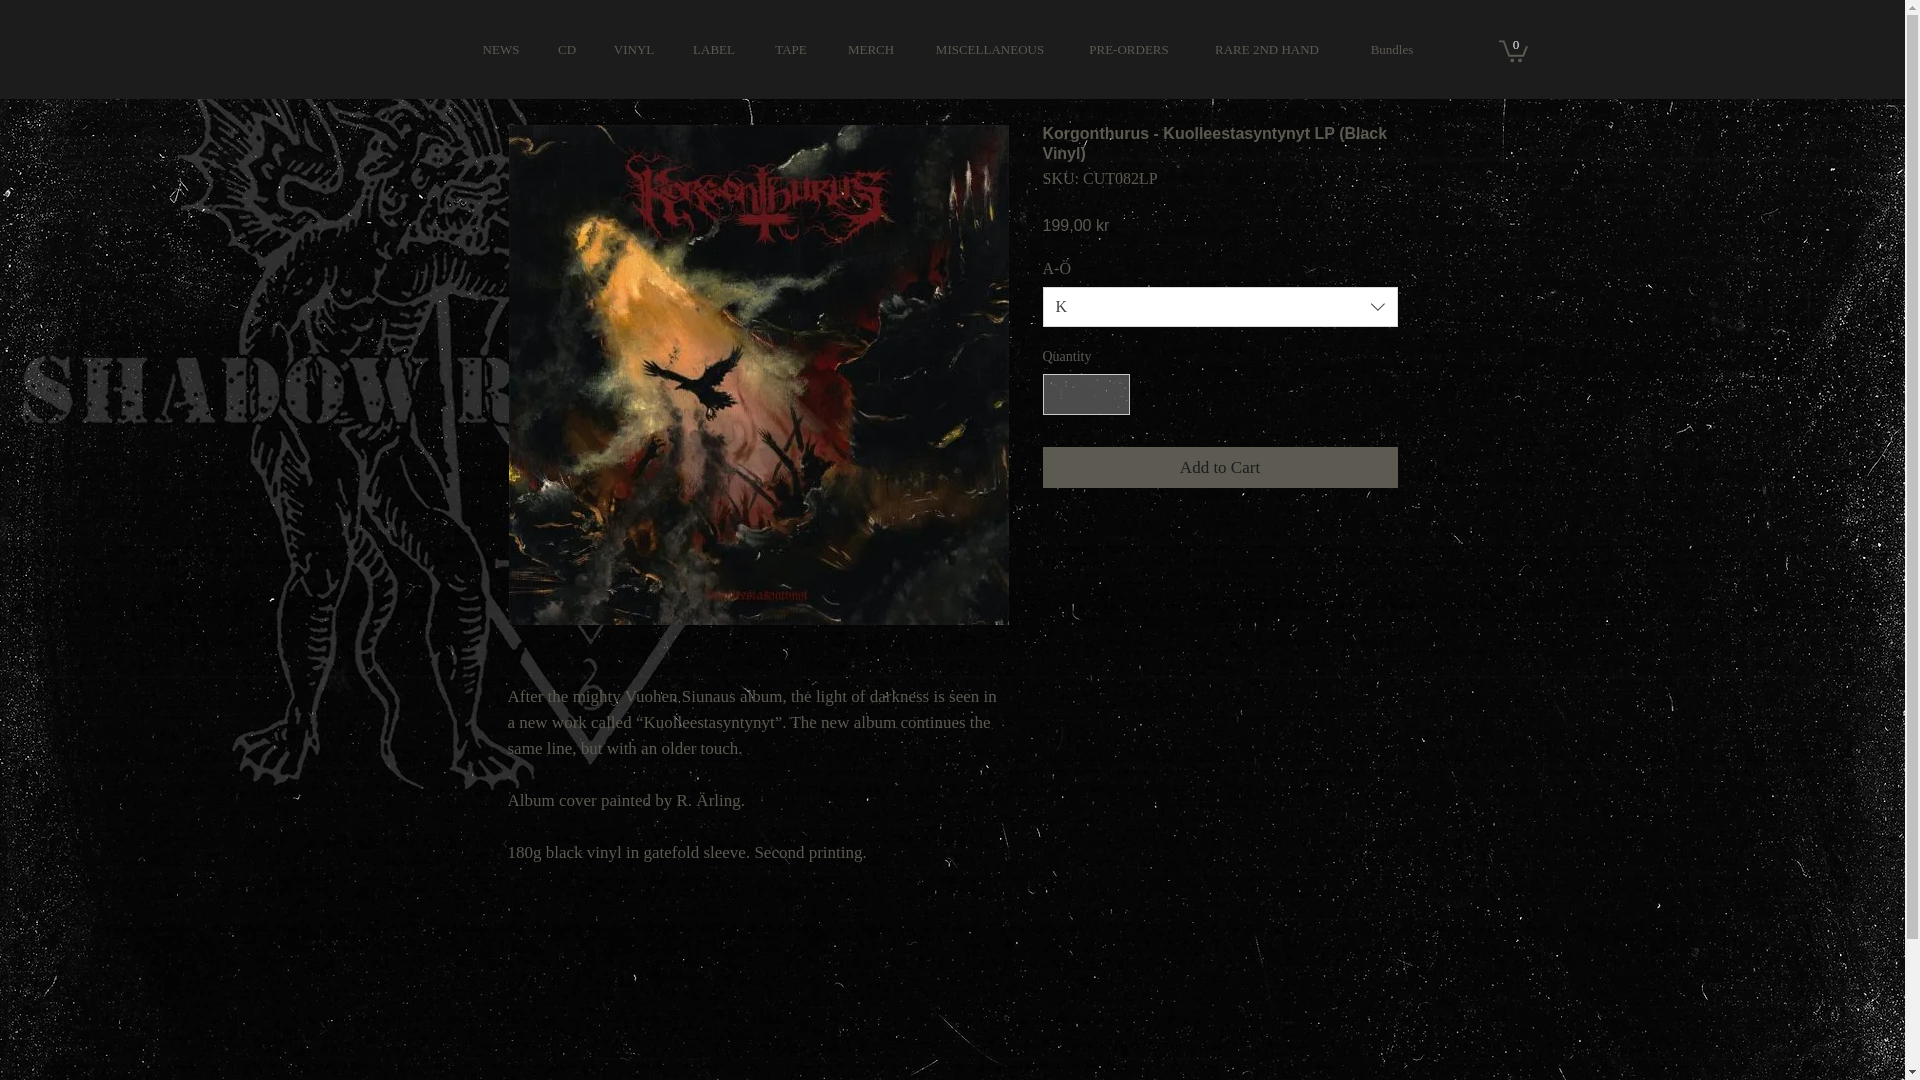 This screenshot has width=1920, height=1080. What do you see at coordinates (790, 50) in the screenshot?
I see `TAPE` at bounding box center [790, 50].